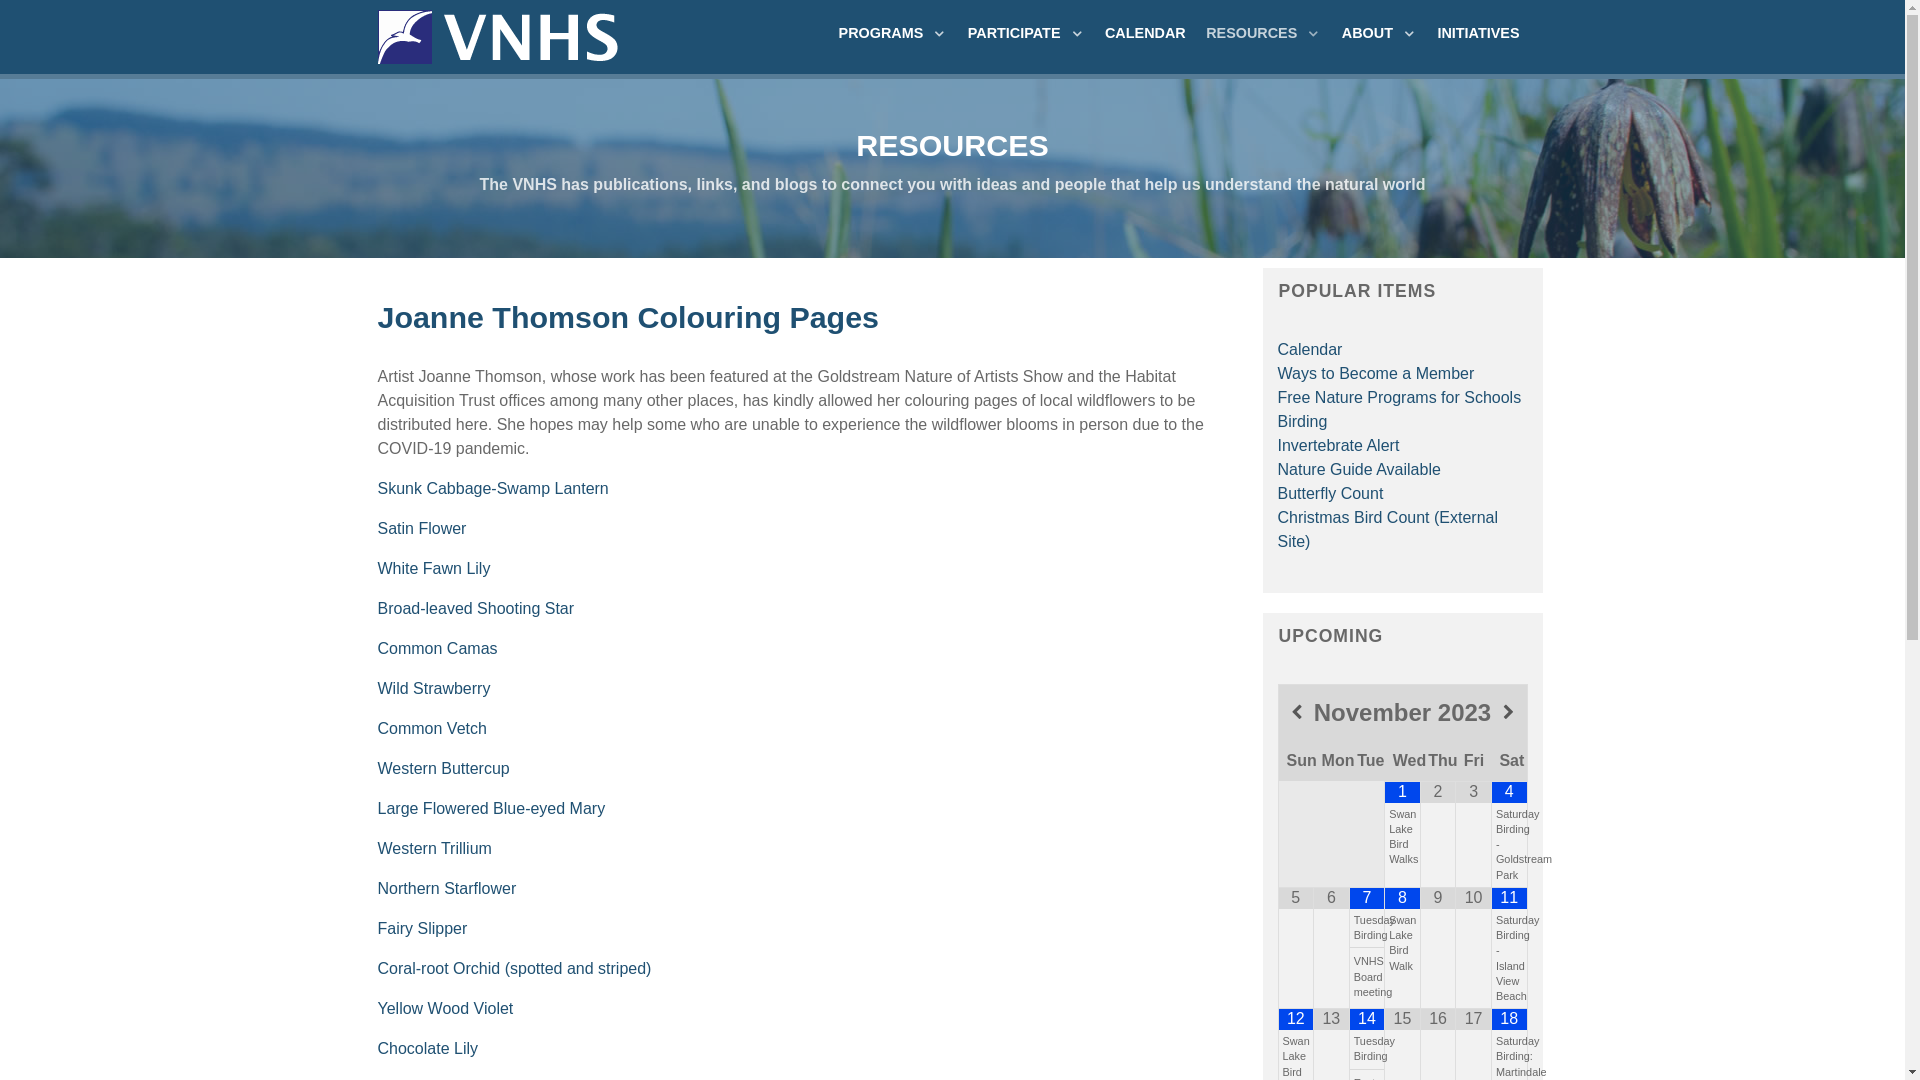  What do you see at coordinates (1303, 422) in the screenshot?
I see `Birding` at bounding box center [1303, 422].